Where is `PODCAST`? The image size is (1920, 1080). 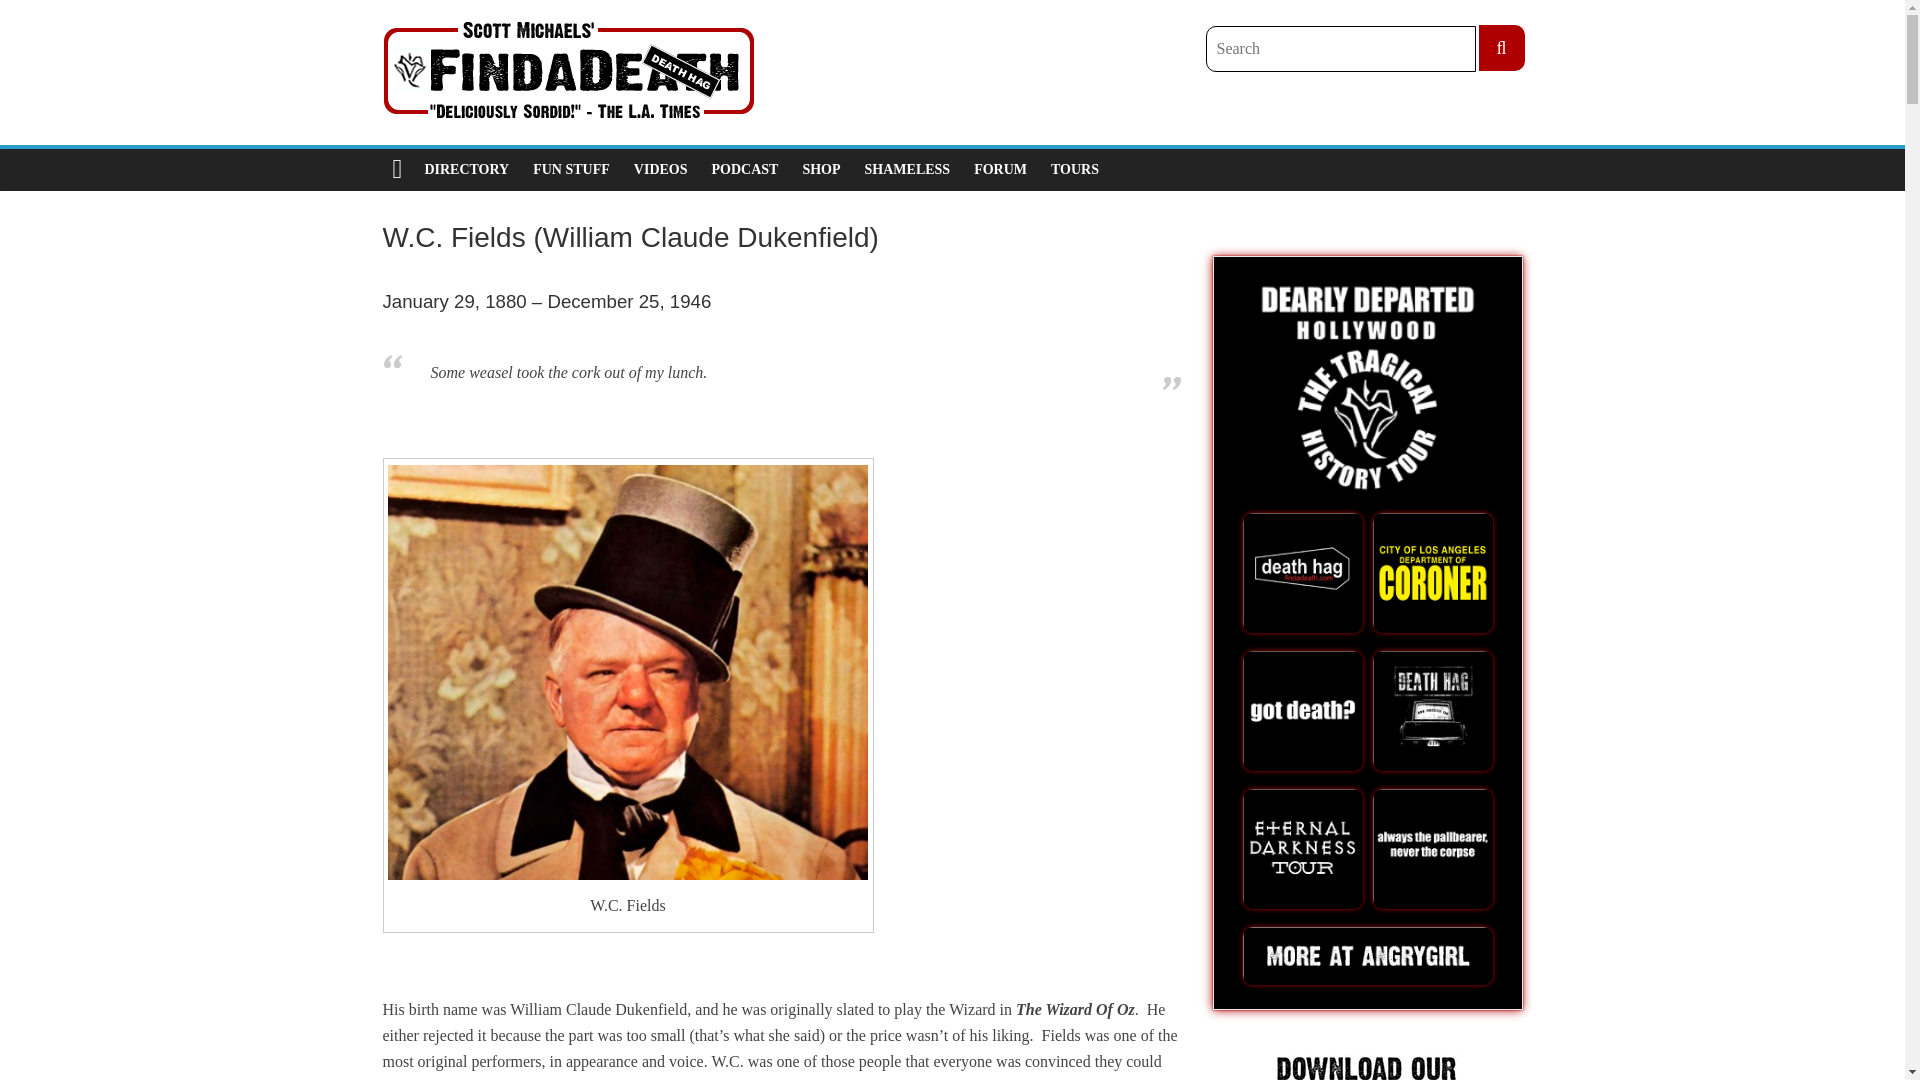
PODCAST is located at coordinates (746, 170).